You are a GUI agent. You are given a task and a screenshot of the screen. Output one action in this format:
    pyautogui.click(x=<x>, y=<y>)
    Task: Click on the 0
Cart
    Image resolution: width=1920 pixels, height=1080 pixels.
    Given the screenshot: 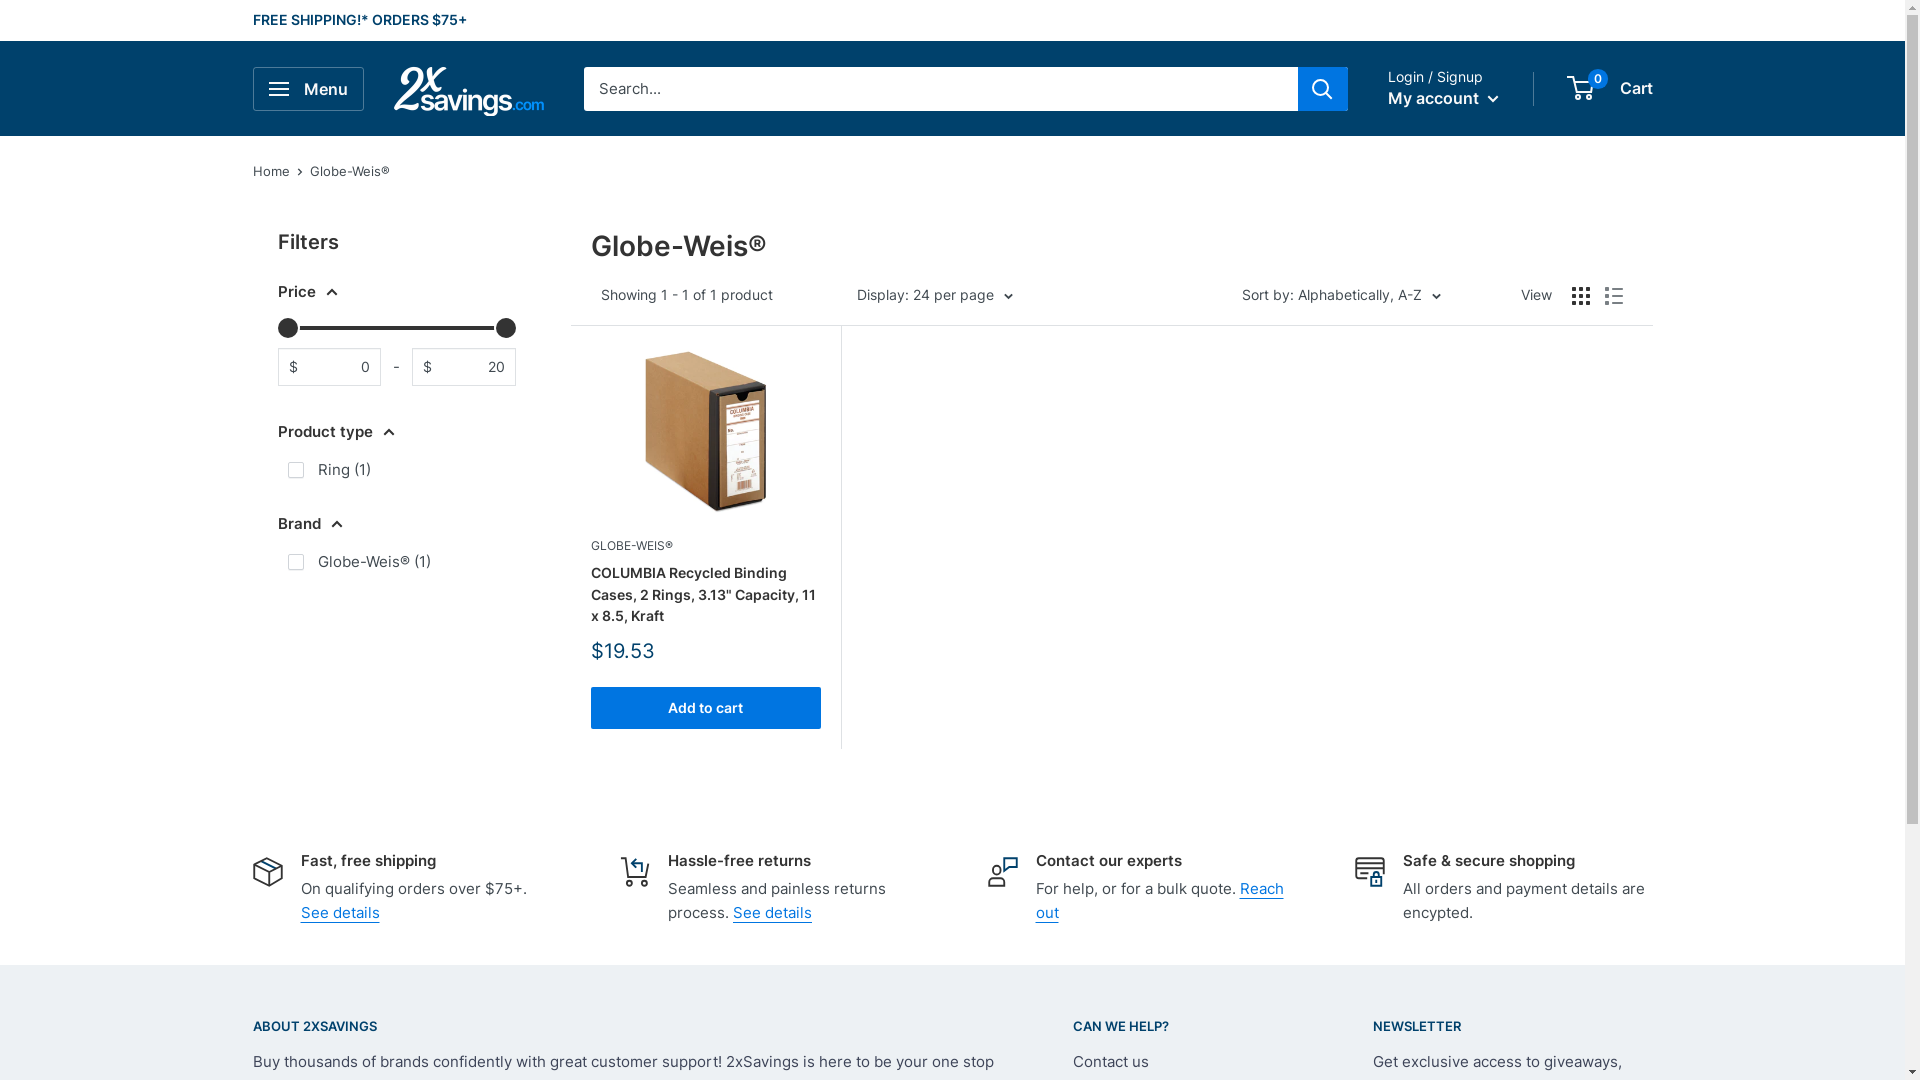 What is the action you would take?
    pyautogui.click(x=1610, y=89)
    